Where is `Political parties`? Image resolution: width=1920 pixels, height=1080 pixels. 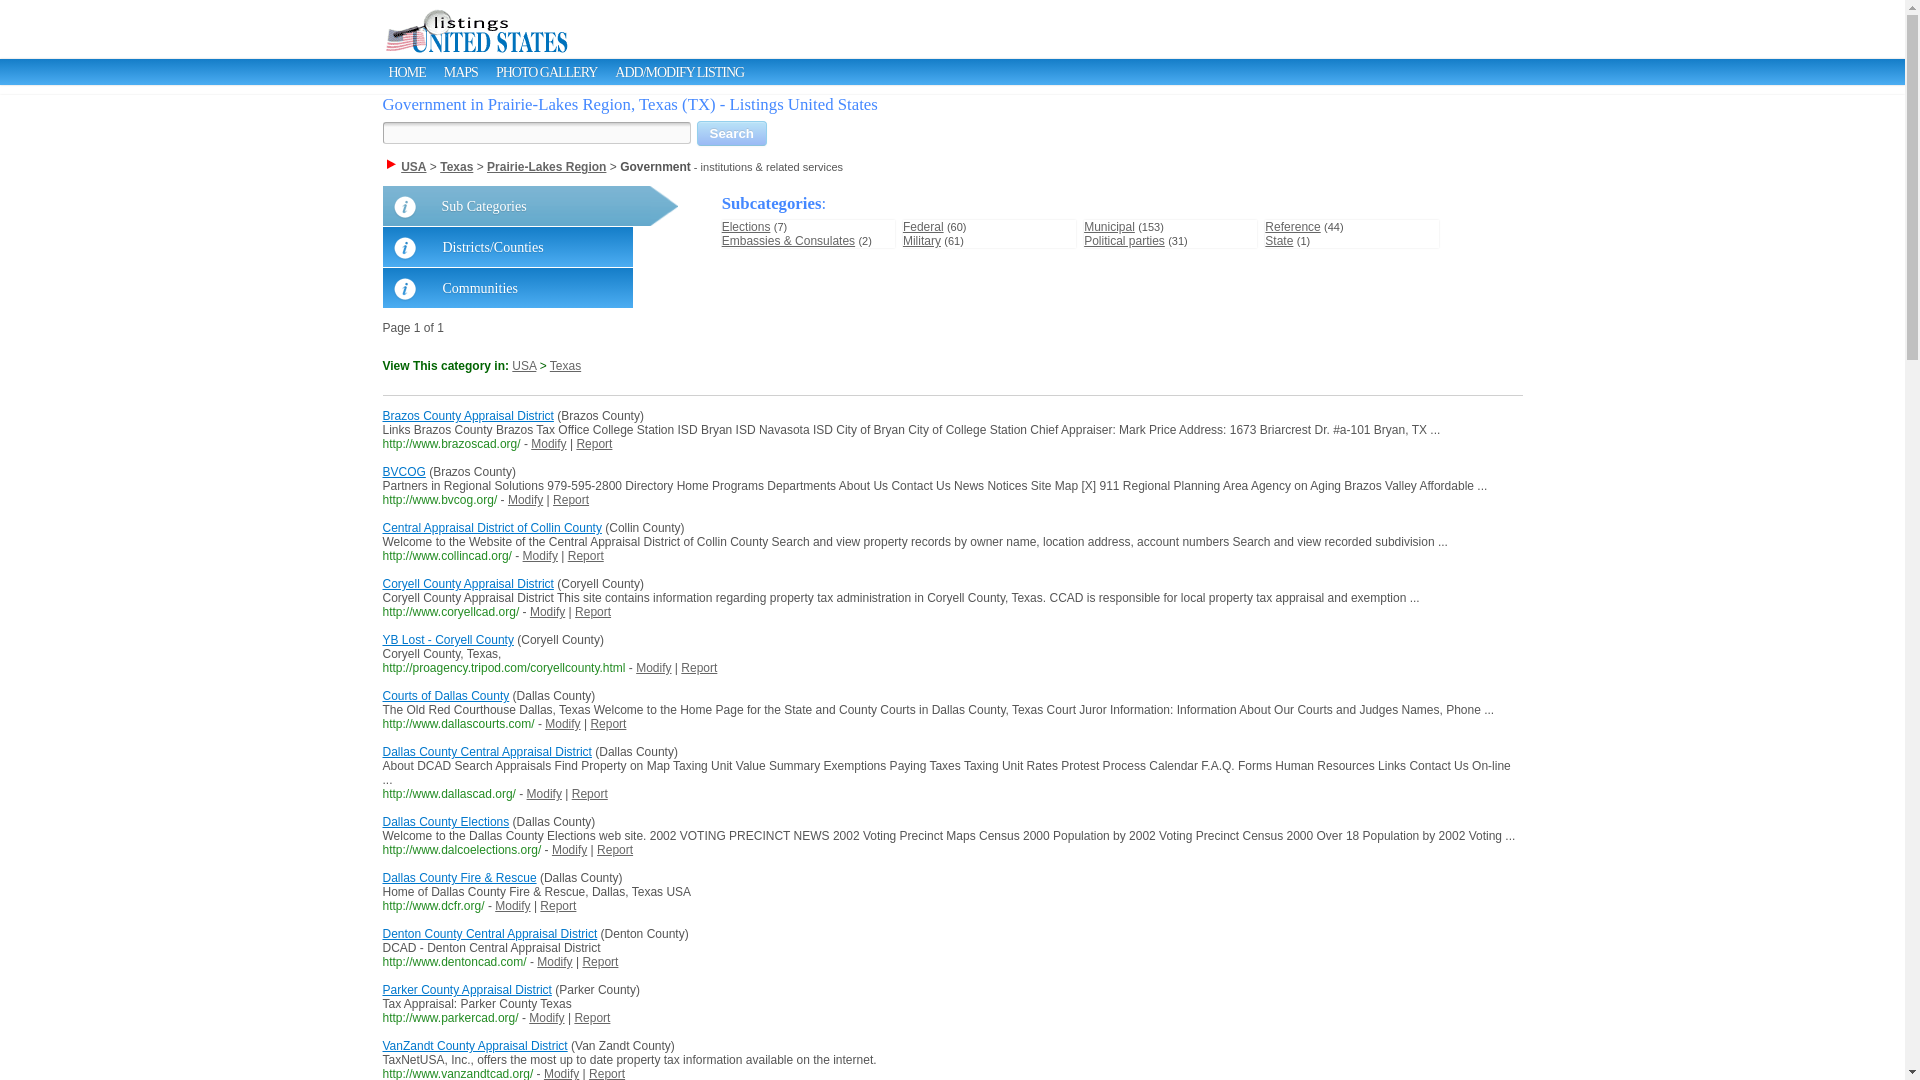 Political parties is located at coordinates (1124, 241).